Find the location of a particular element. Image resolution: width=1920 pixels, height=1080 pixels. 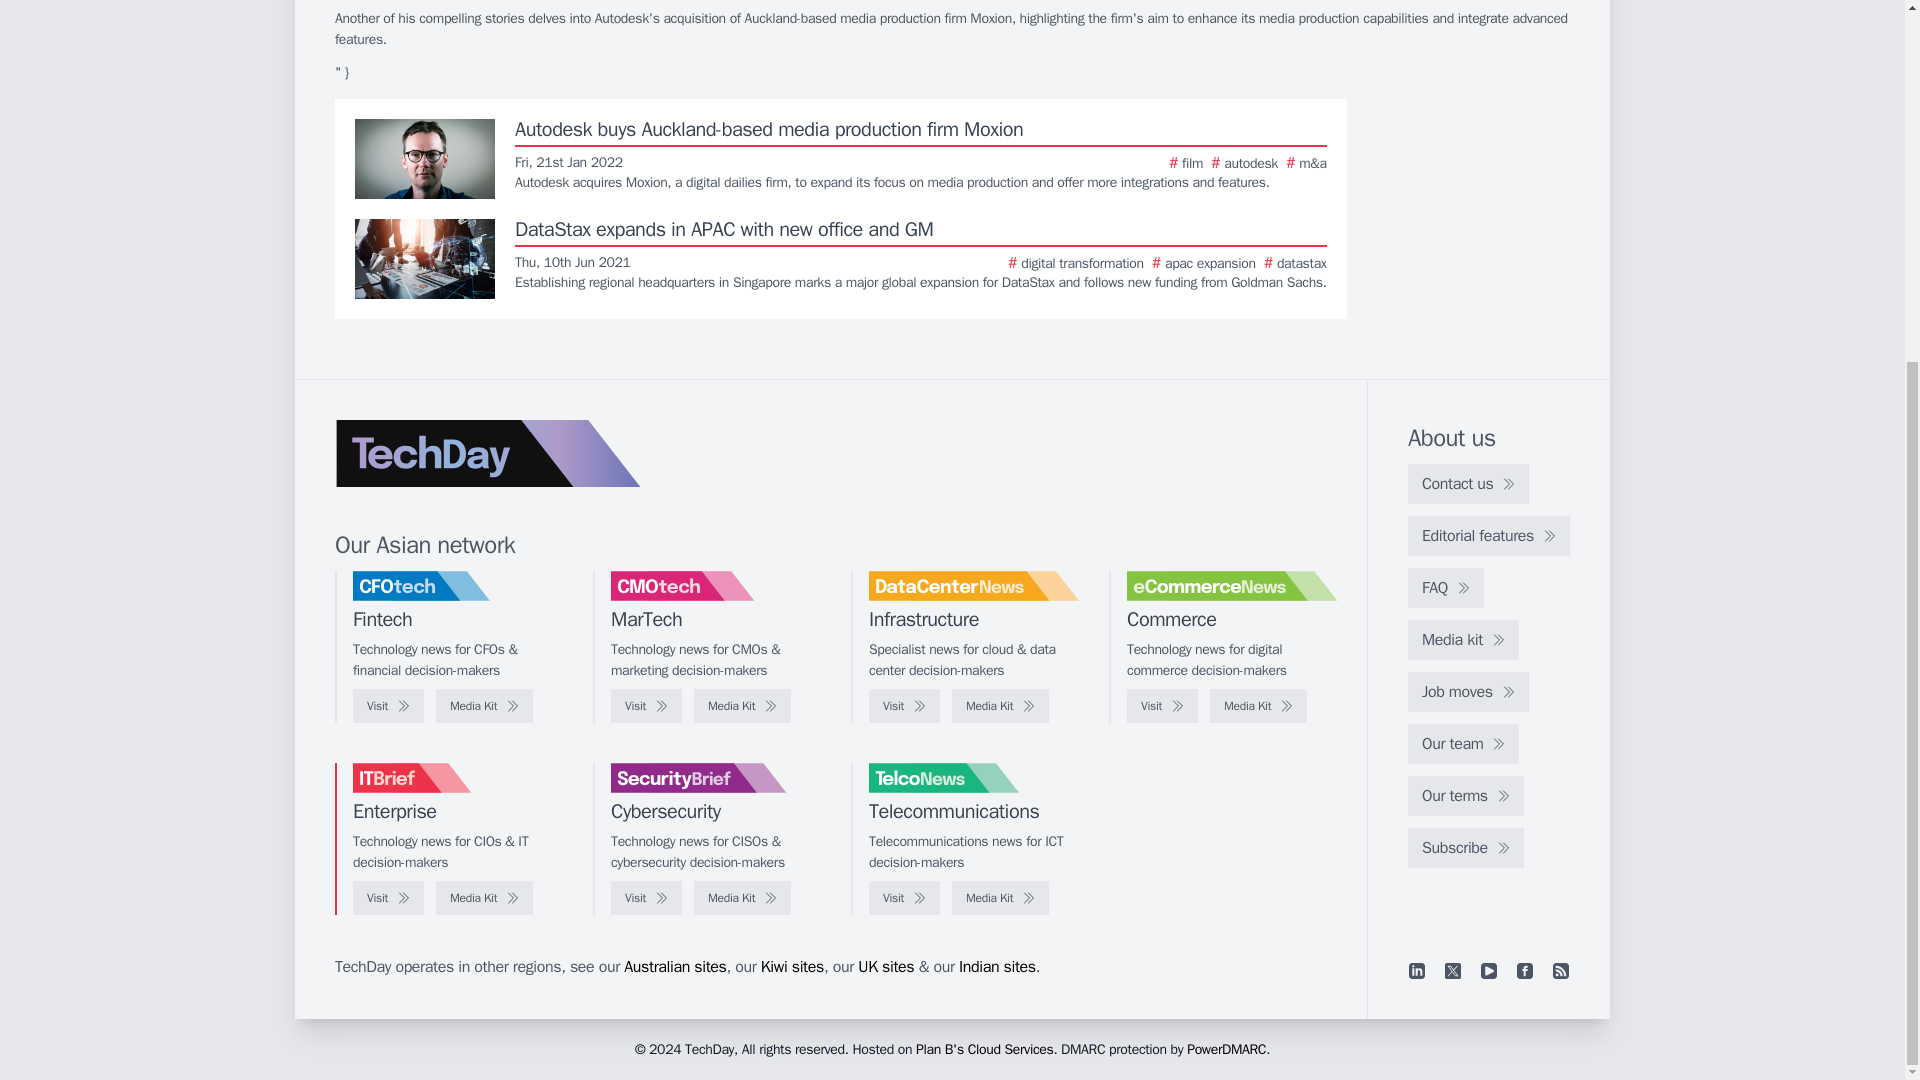

Media Kit is located at coordinates (1258, 706).